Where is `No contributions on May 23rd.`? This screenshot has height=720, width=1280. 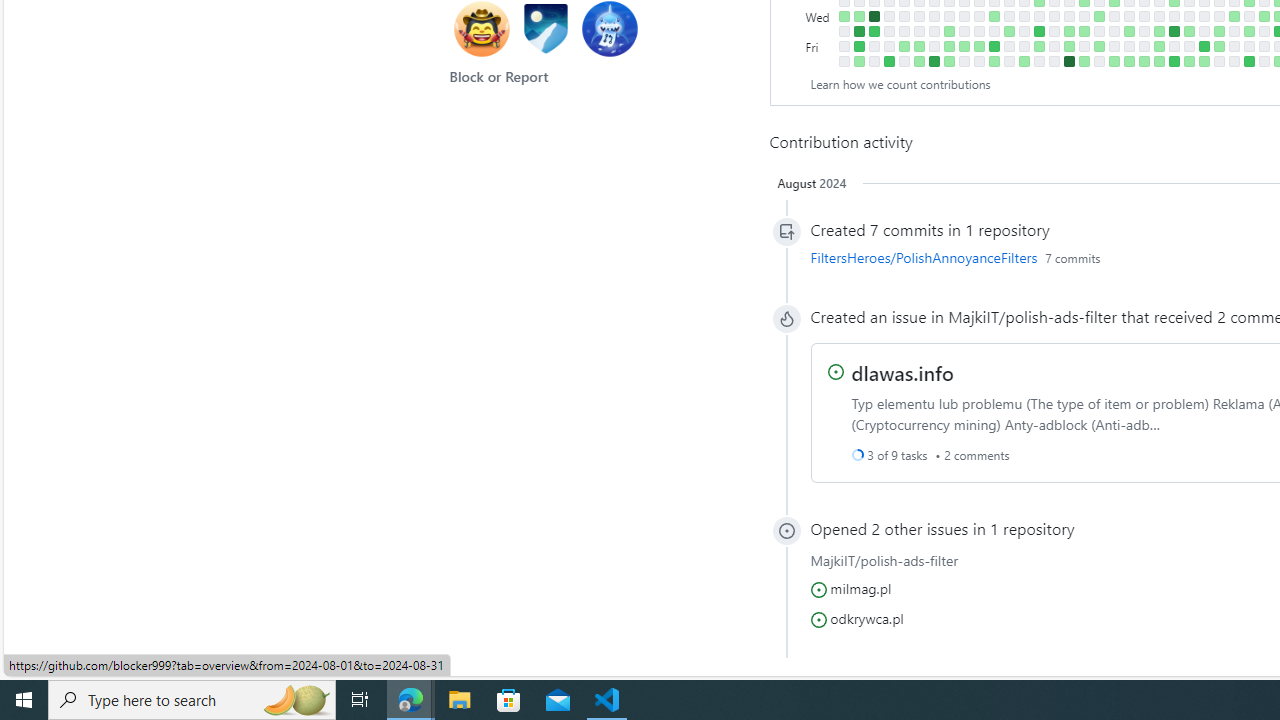 No contributions on May 23rd. is located at coordinates (1143, 30).